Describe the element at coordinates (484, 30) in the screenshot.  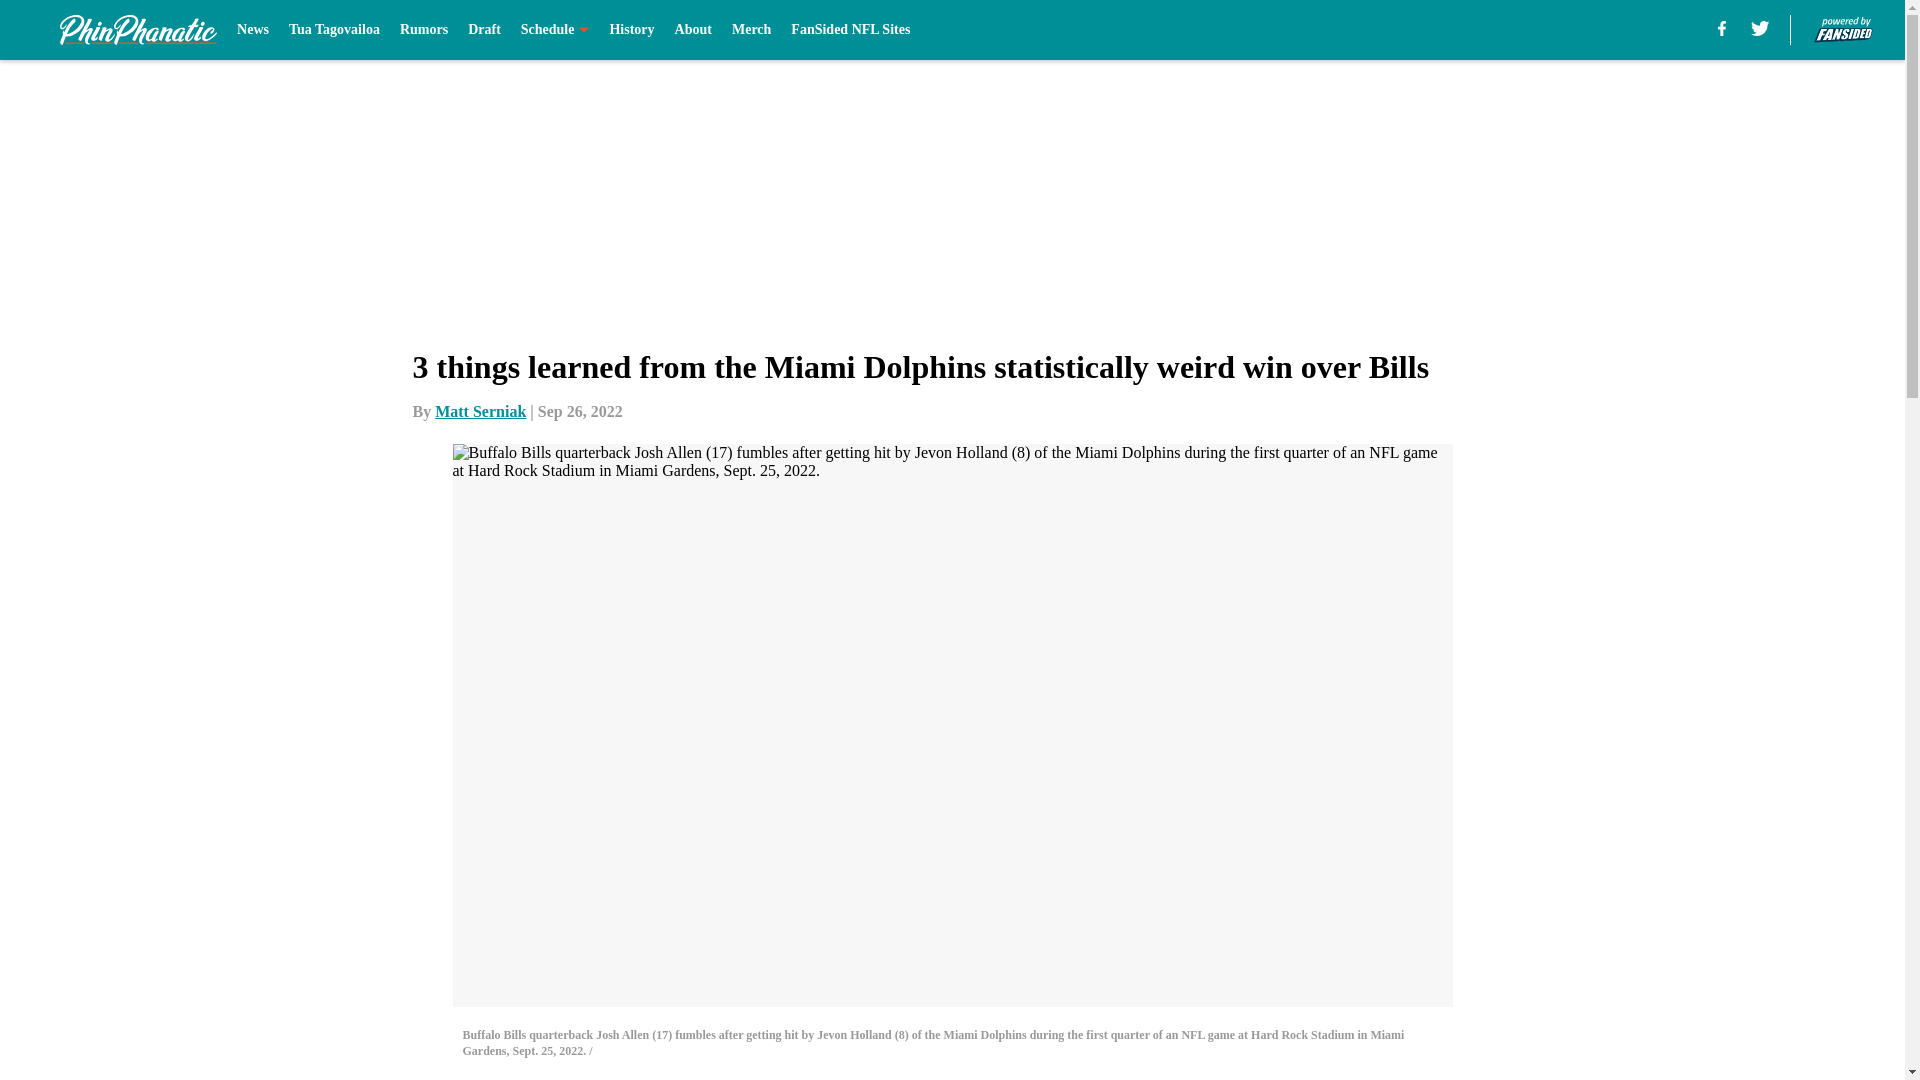
I see `Draft` at that location.